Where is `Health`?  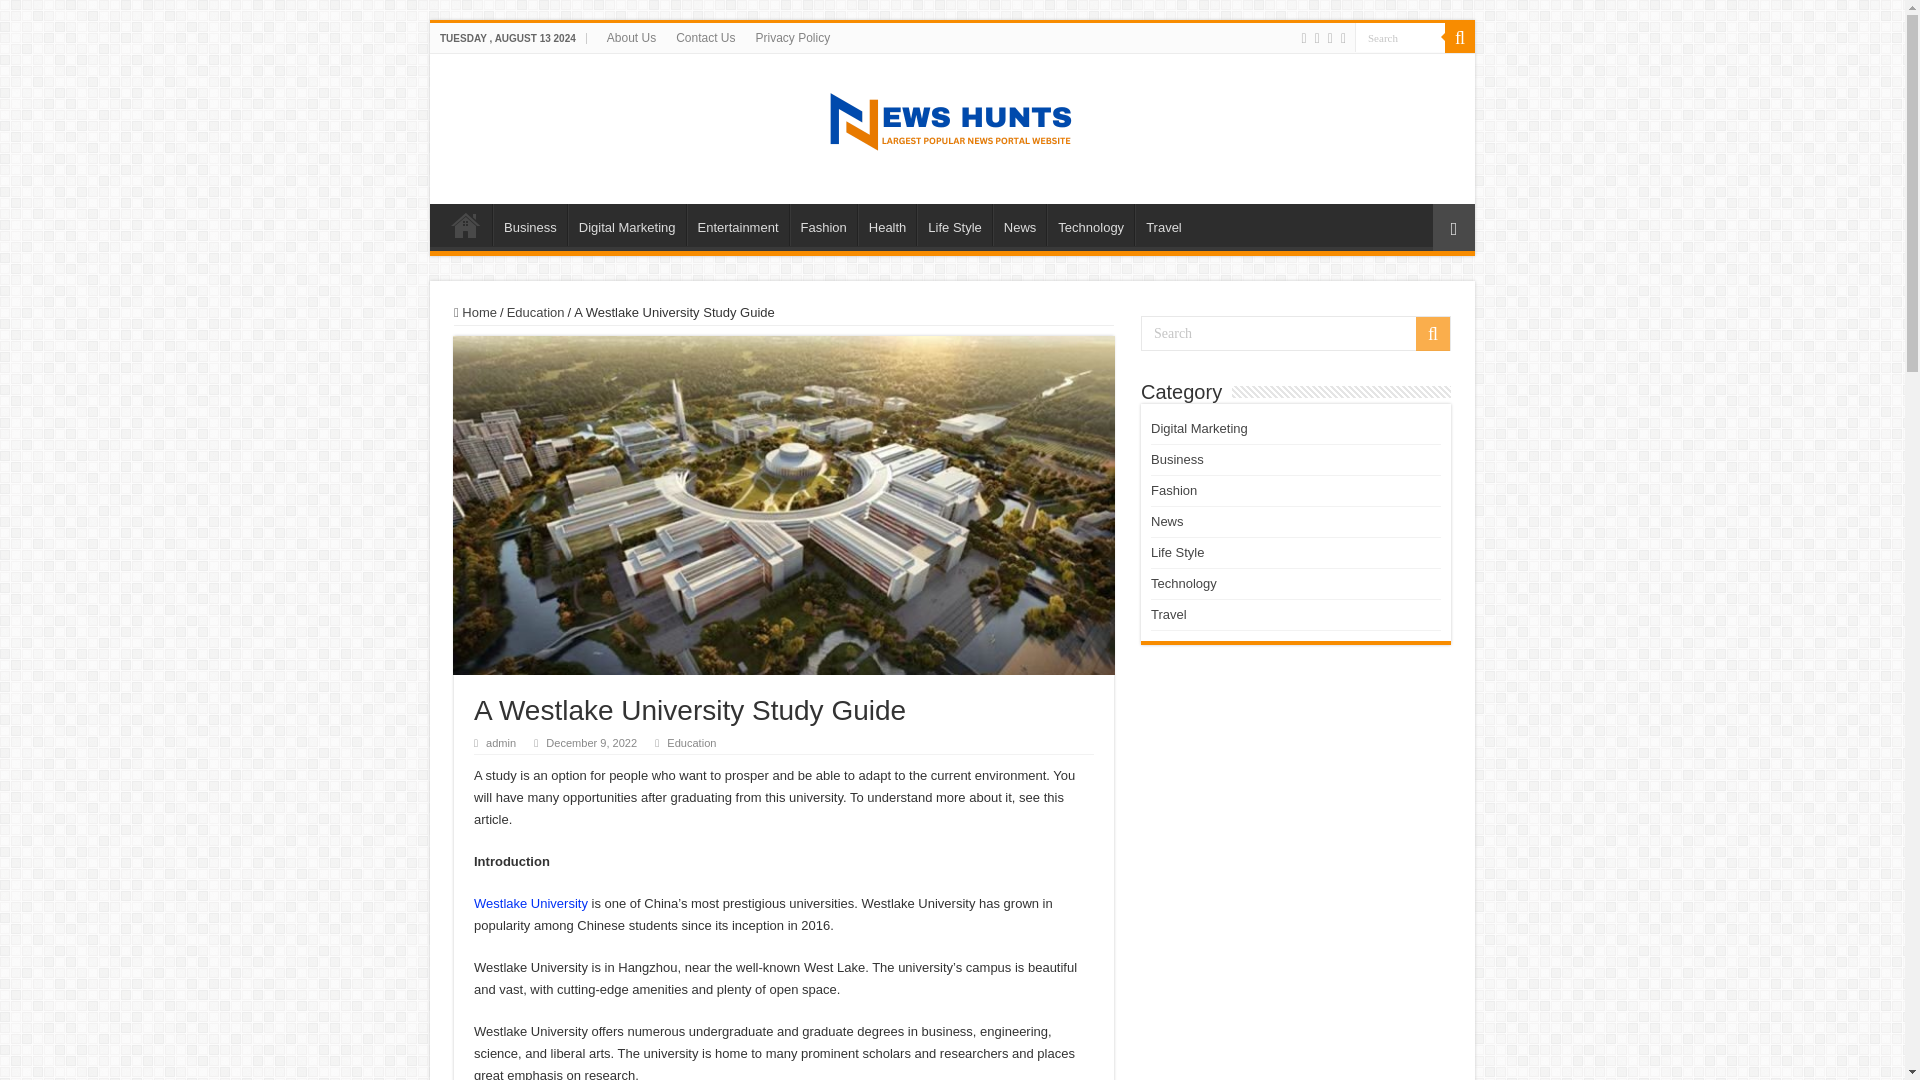 Health is located at coordinates (888, 225).